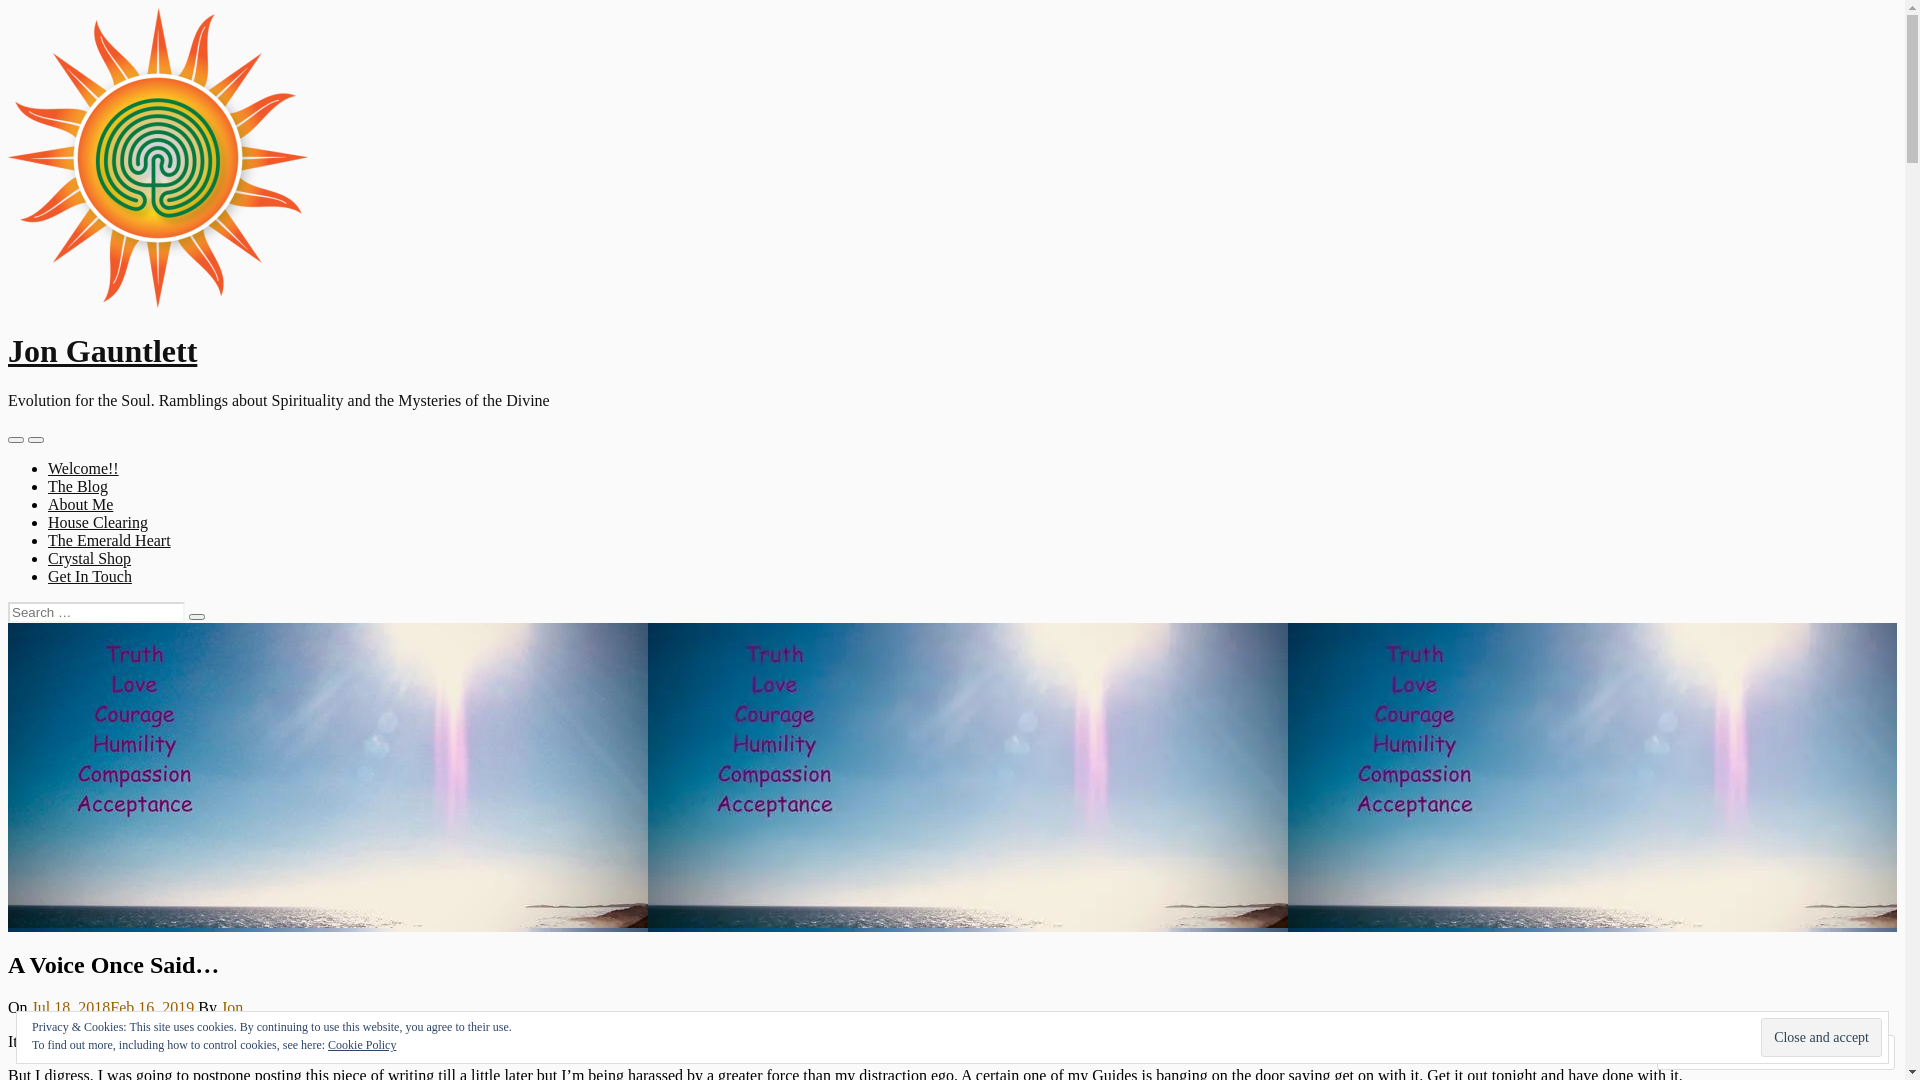 The height and width of the screenshot is (1080, 1920). I want to click on Search, so click(36, 440).